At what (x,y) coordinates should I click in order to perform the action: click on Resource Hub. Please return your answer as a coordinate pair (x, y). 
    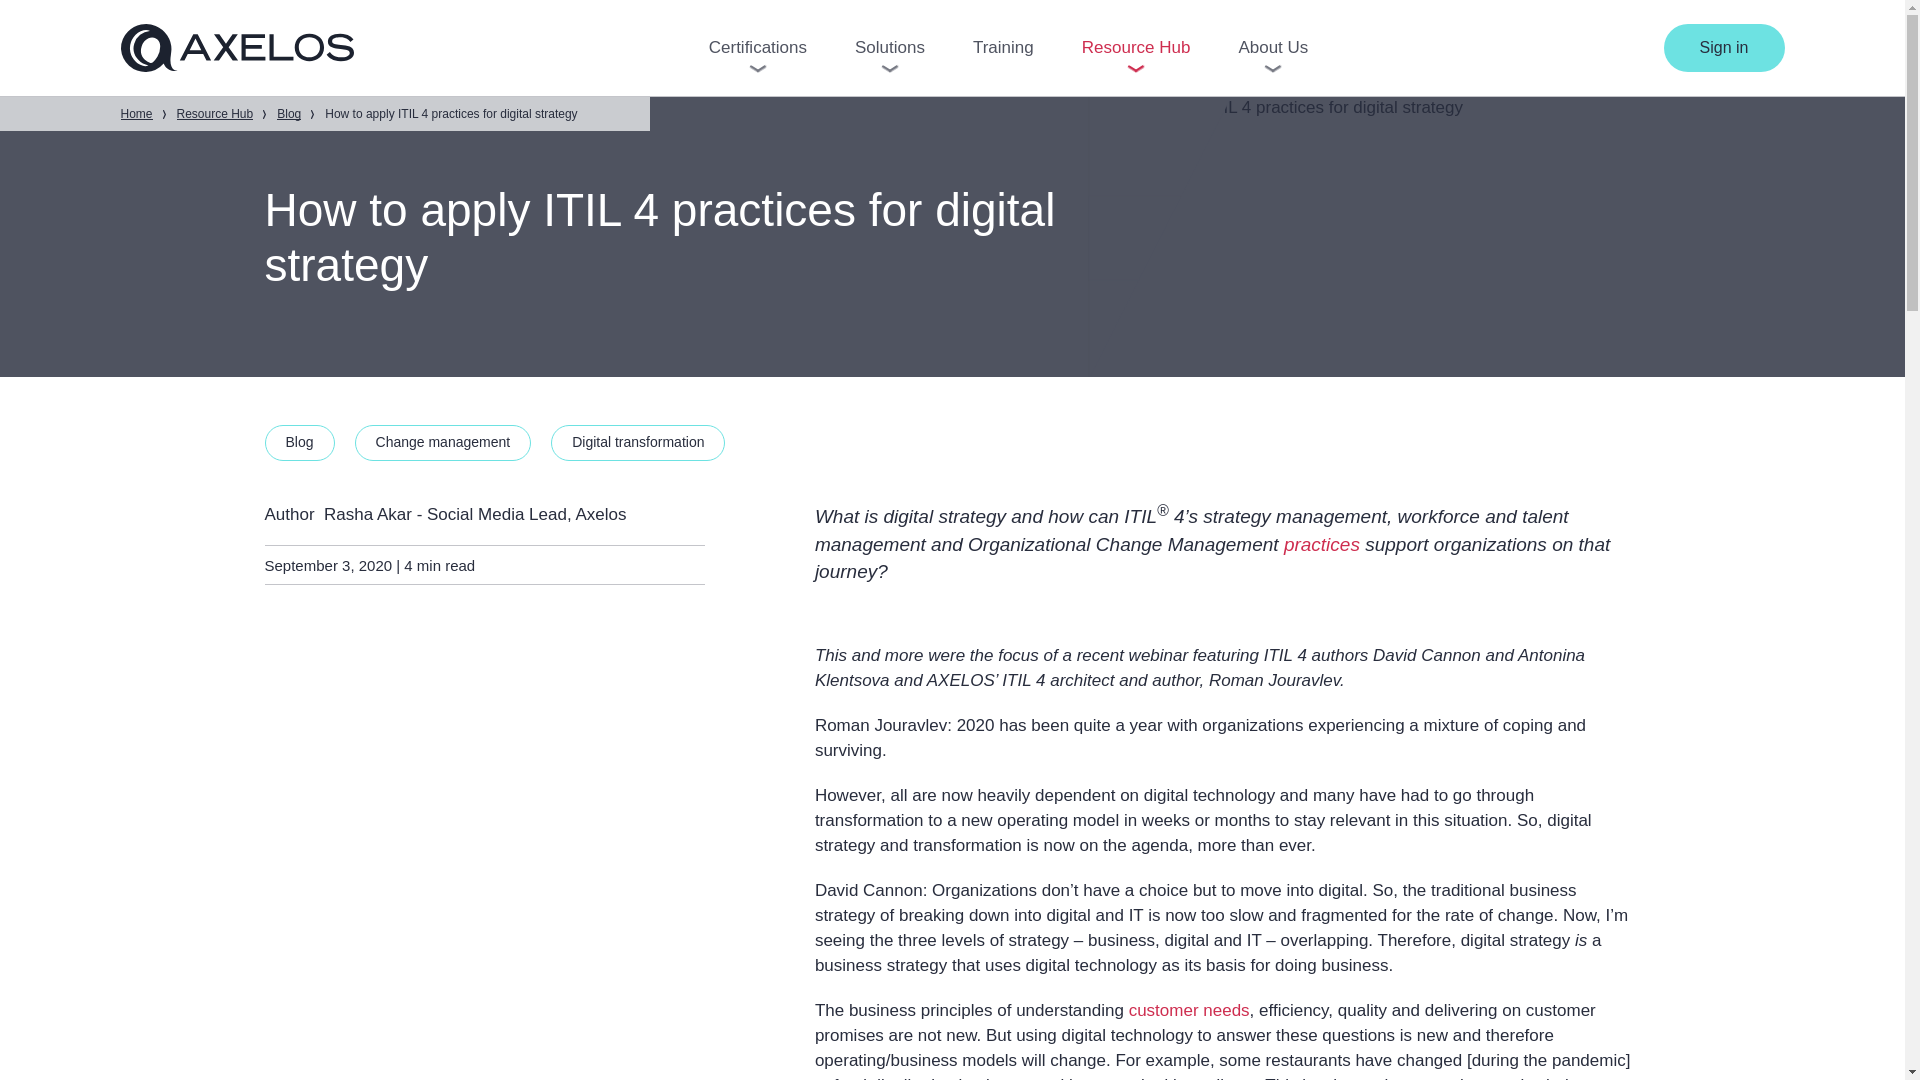
    Looking at the image, I should click on (1136, 48).